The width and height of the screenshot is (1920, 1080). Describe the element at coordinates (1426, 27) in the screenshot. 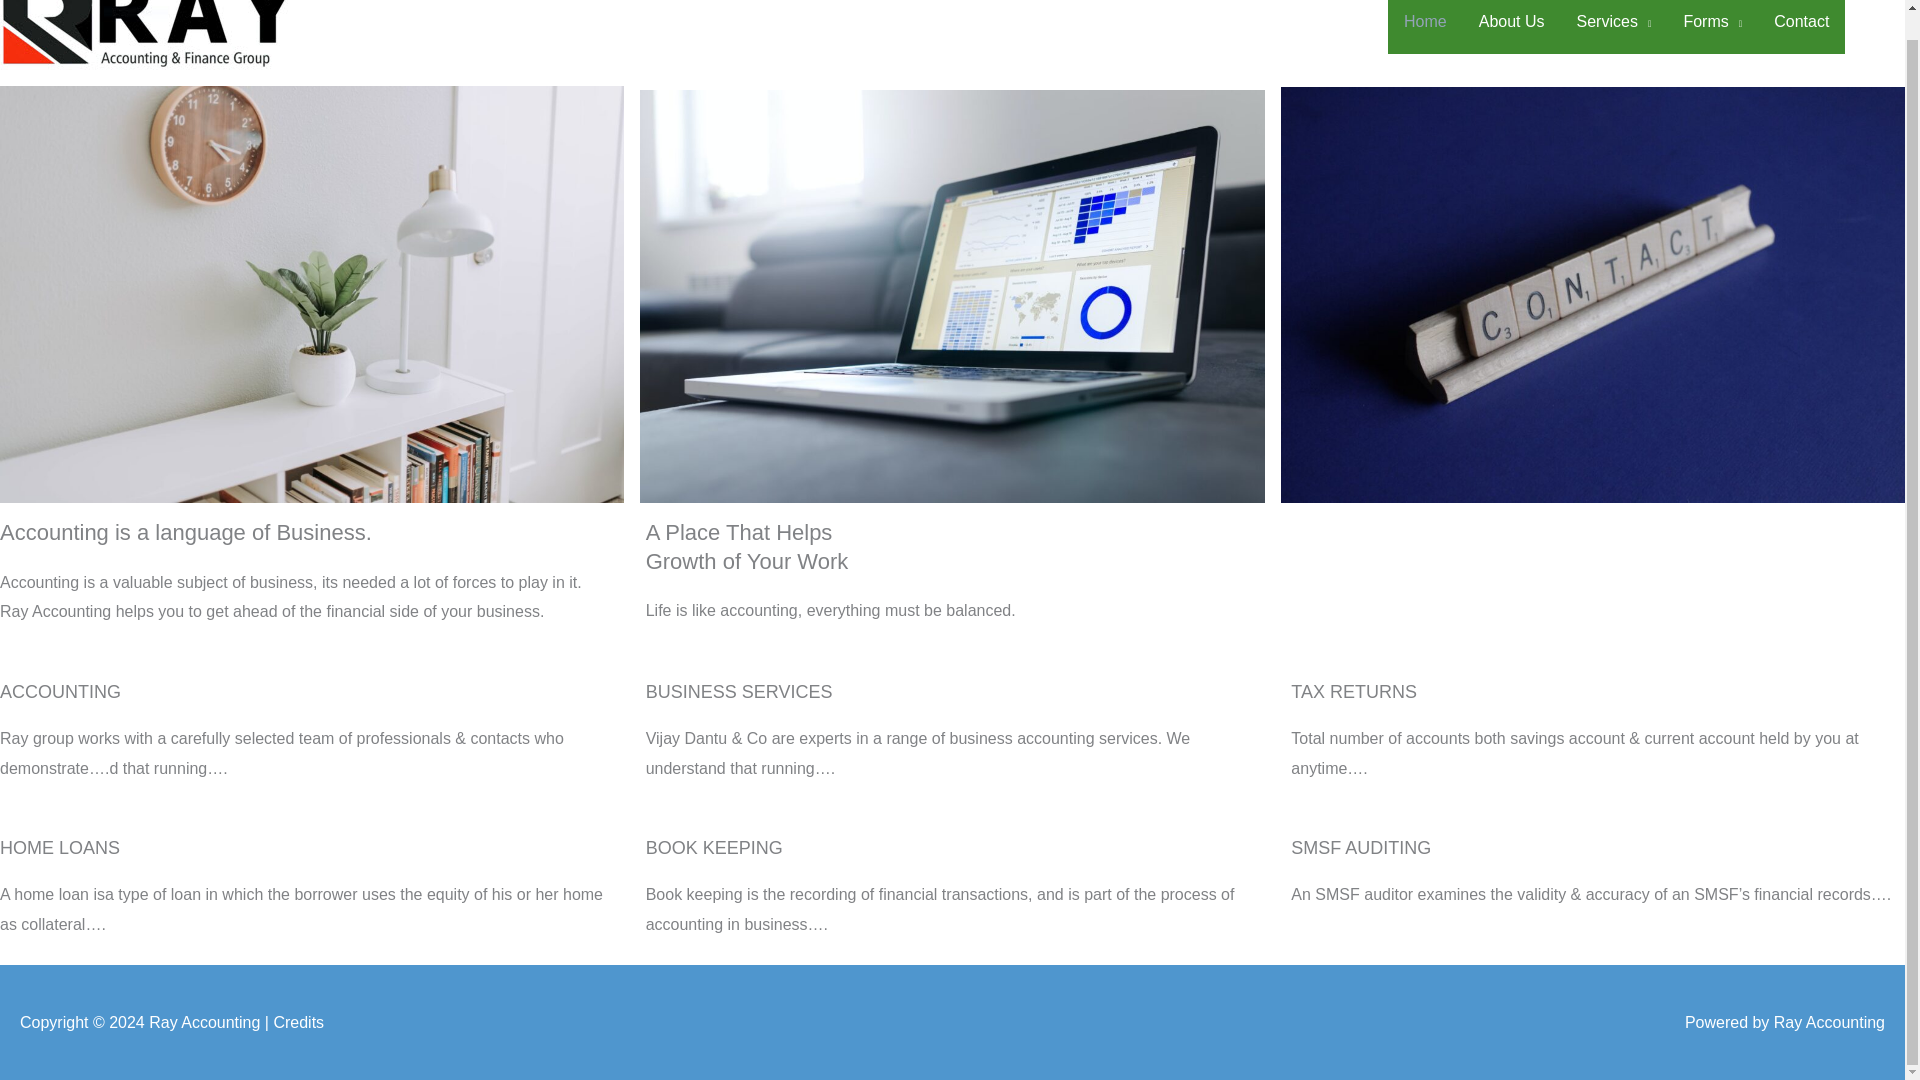

I see `Home` at that location.